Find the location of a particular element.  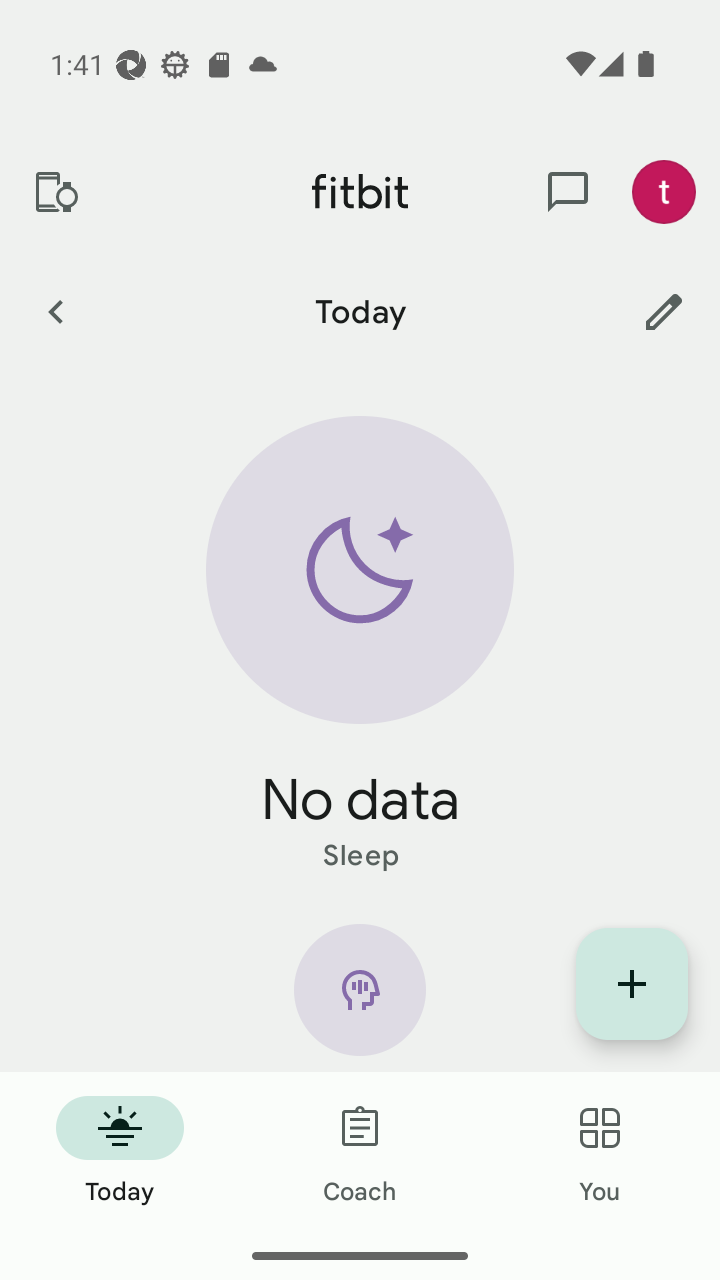

Coach is located at coordinates (360, 1152).